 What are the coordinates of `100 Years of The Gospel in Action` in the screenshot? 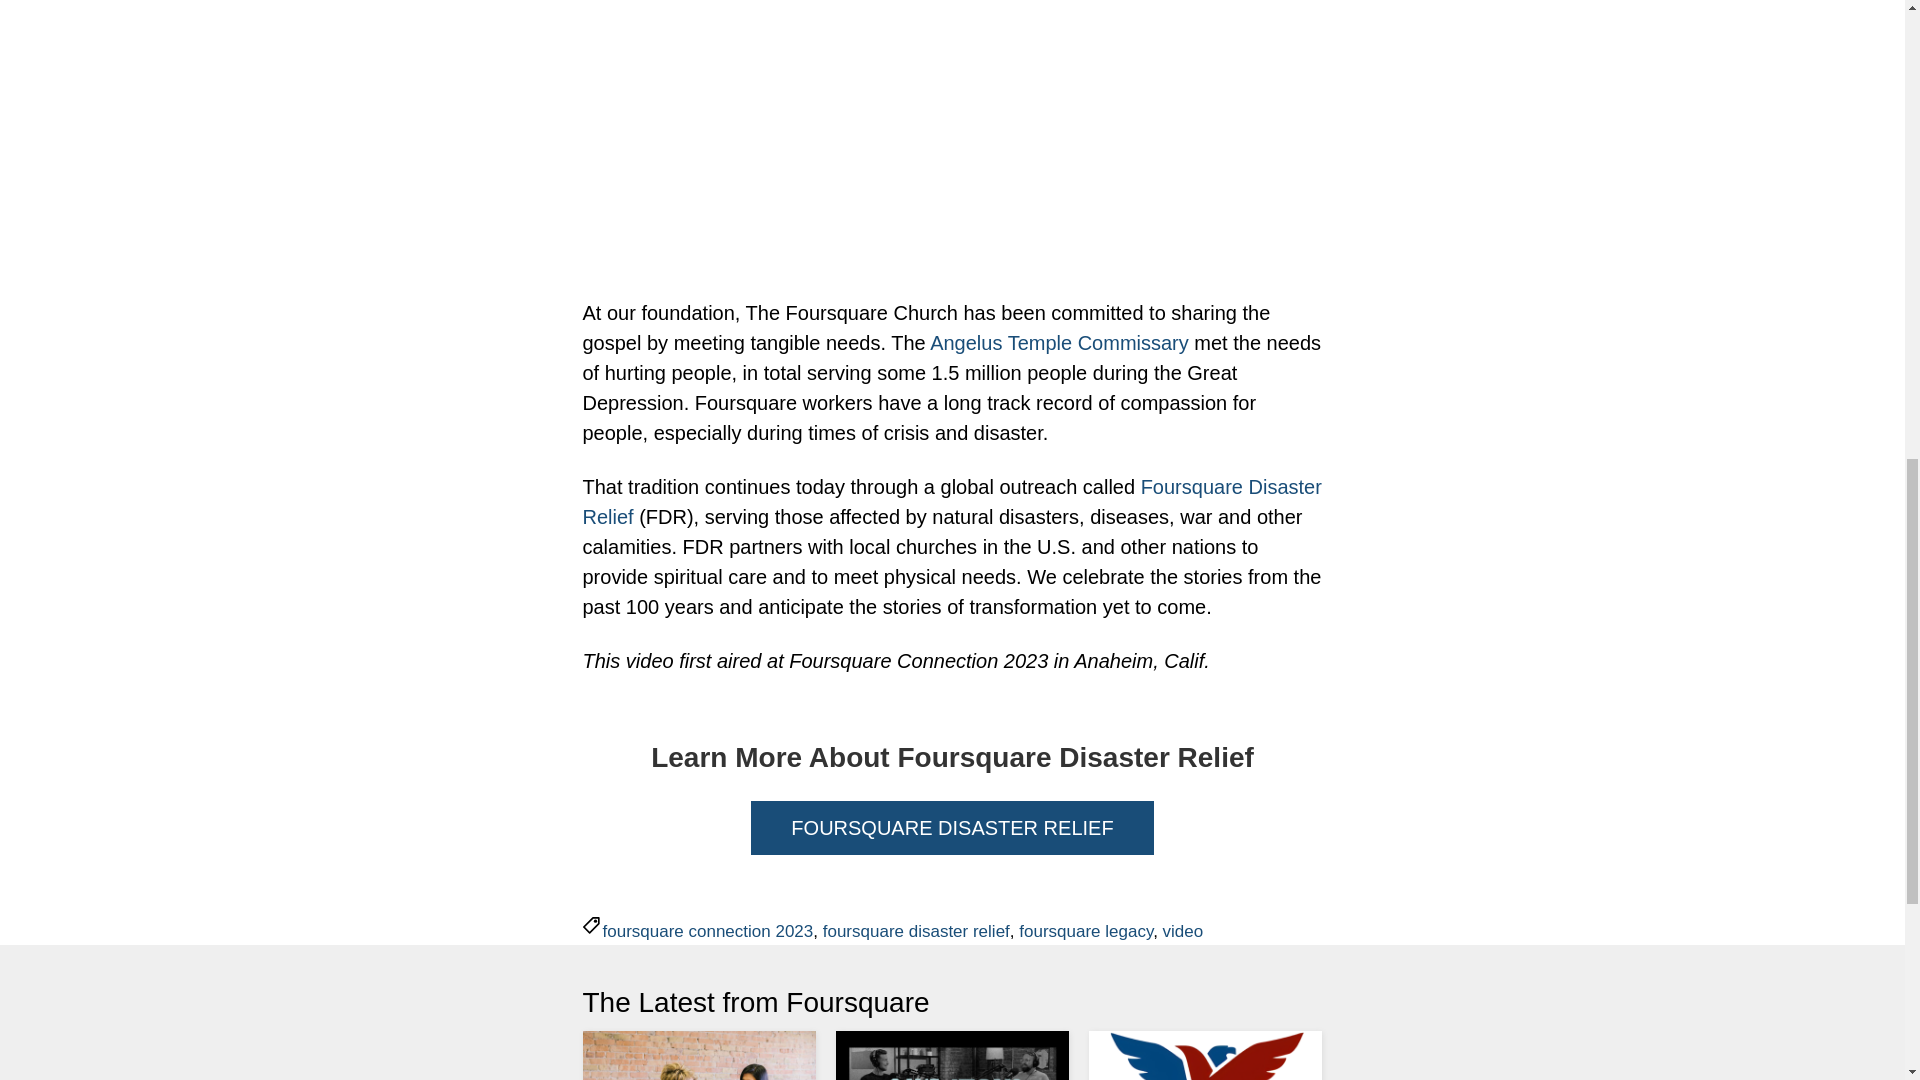 It's located at (952, 129).